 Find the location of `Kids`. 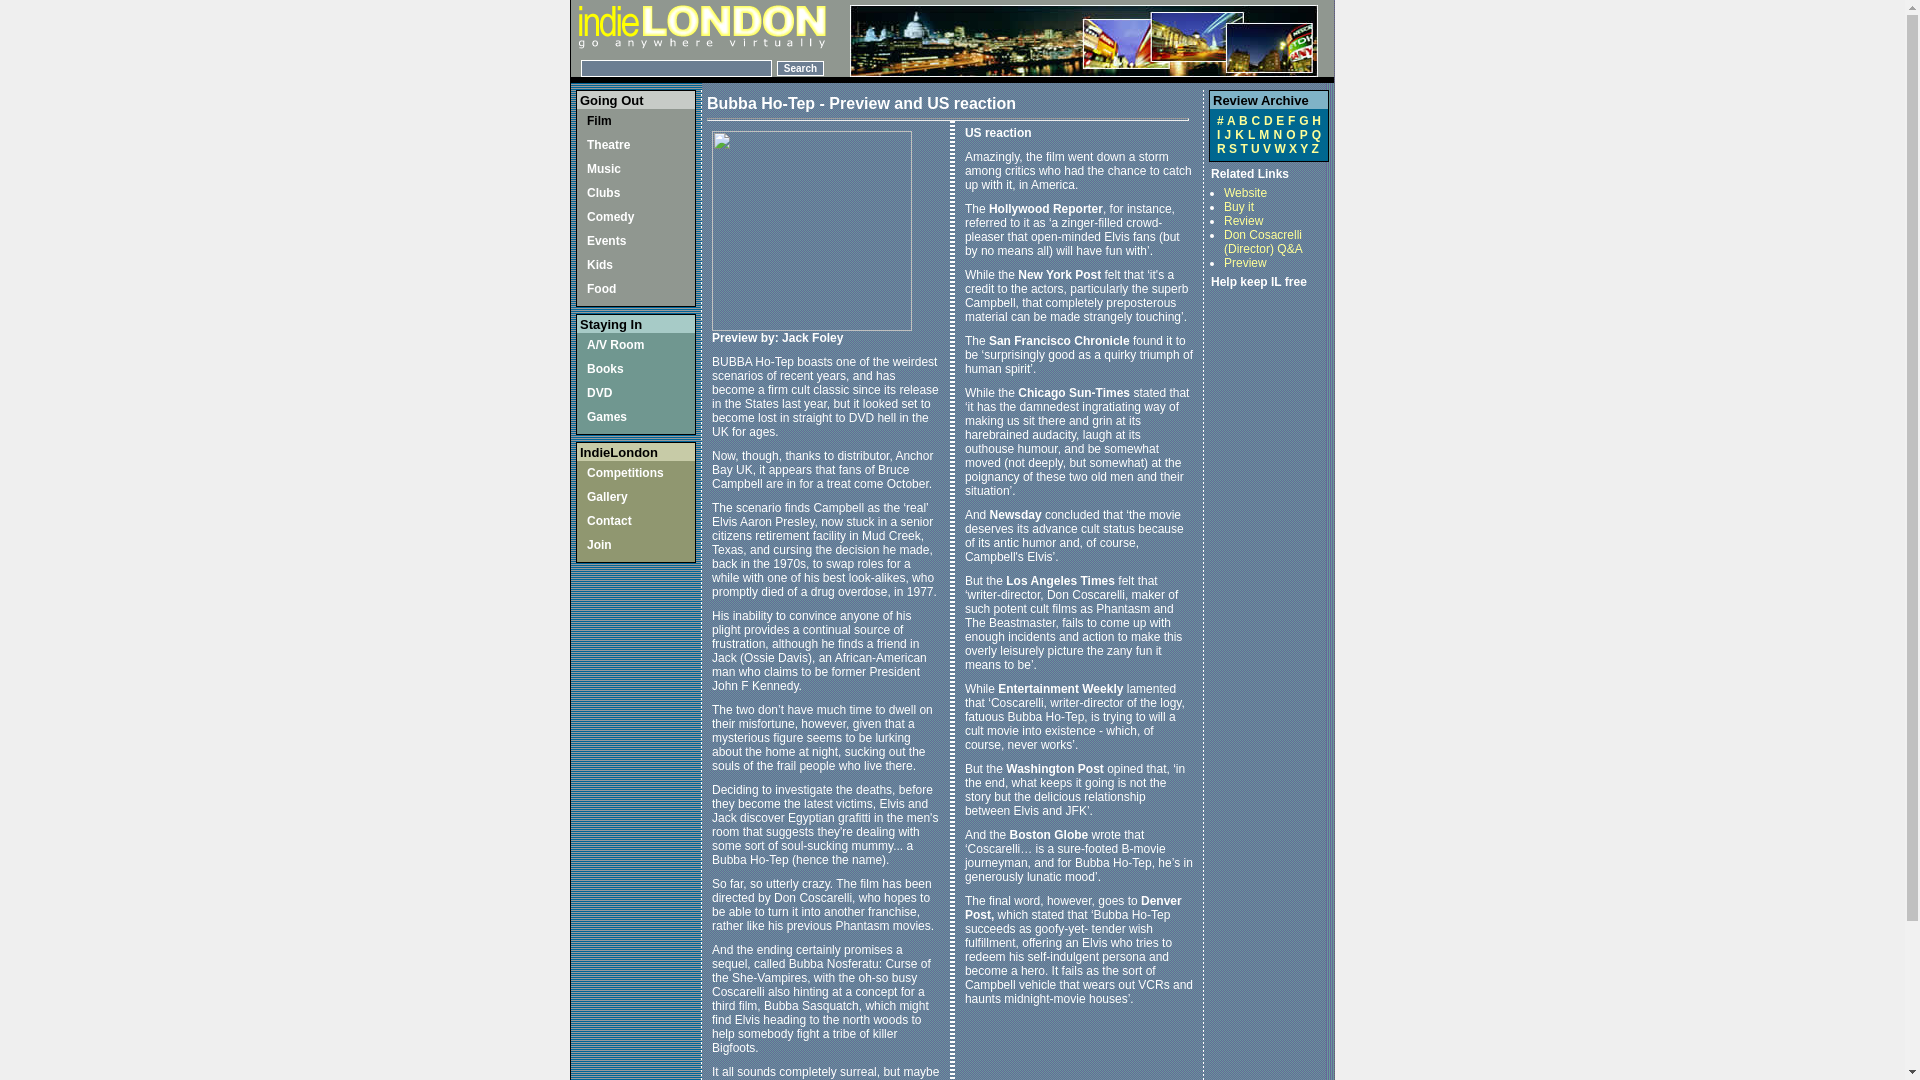

Kids is located at coordinates (600, 265).